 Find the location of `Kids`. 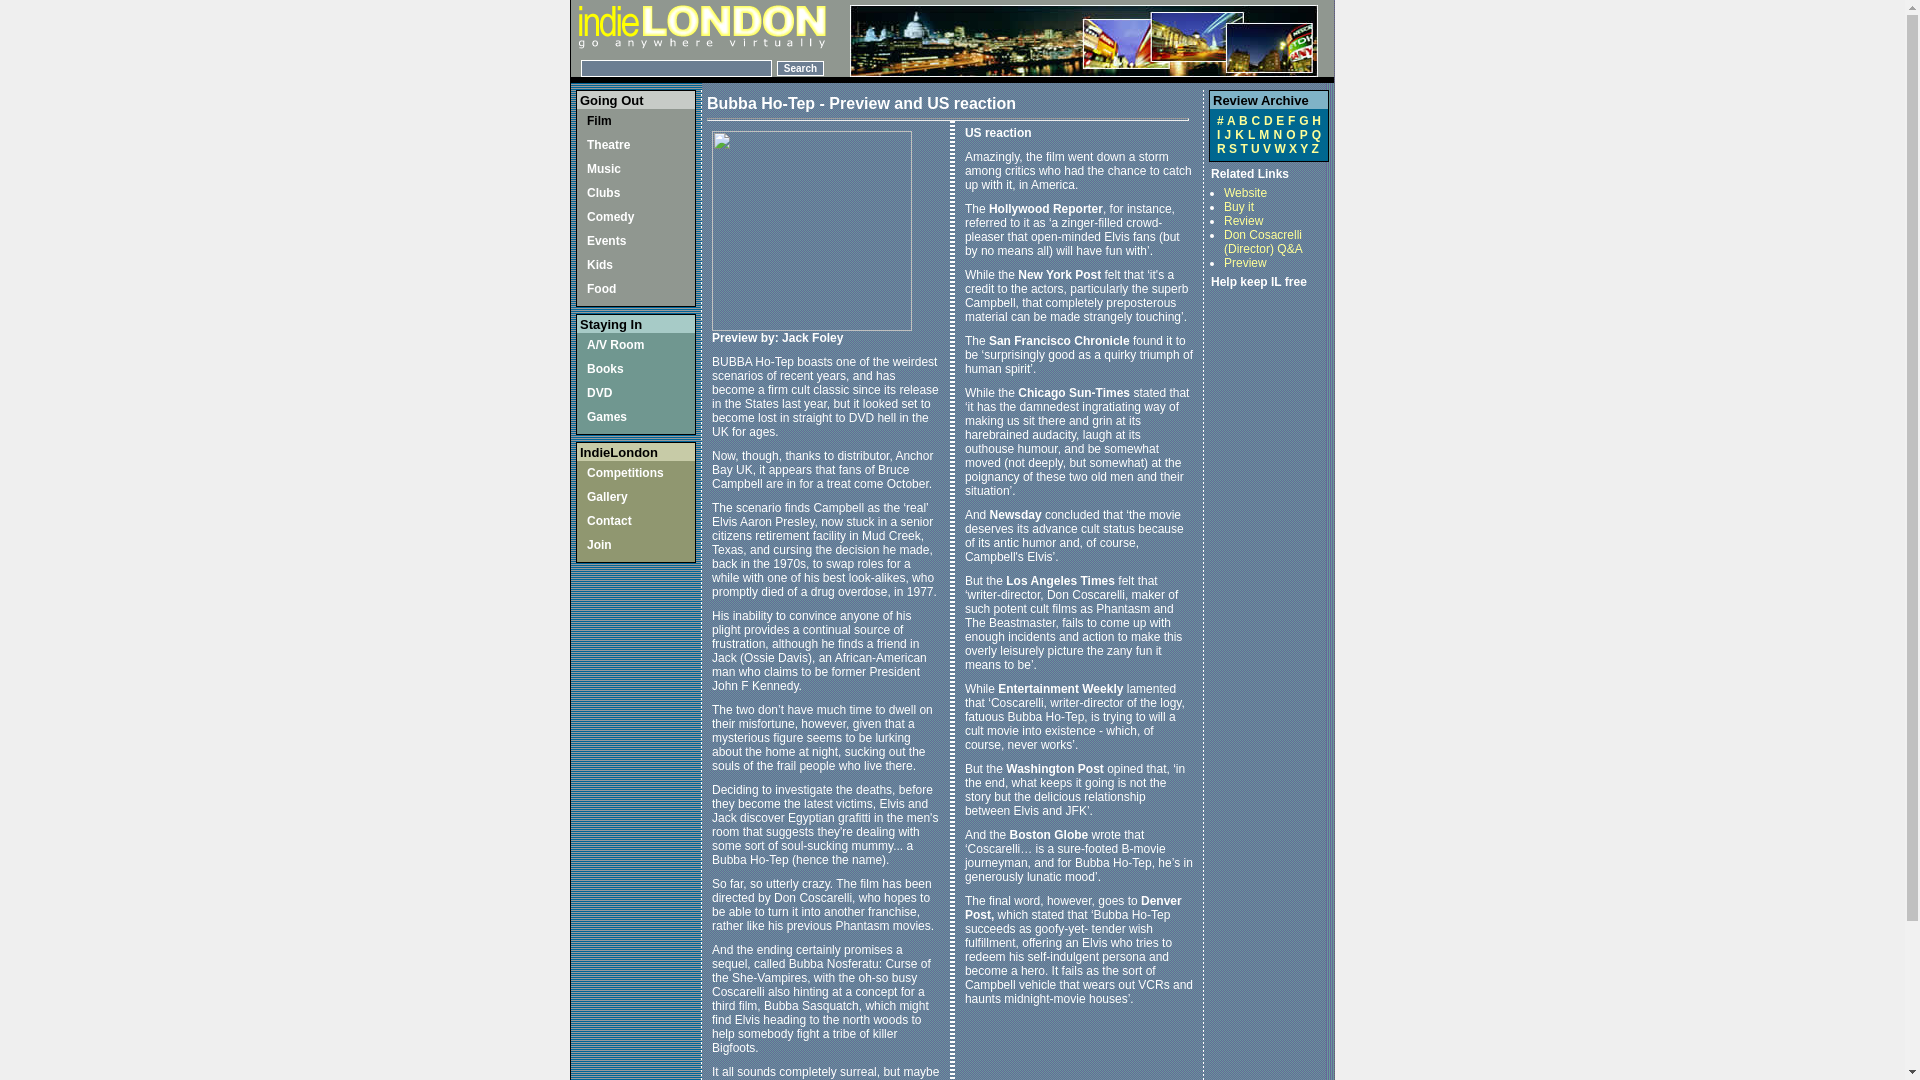

Kids is located at coordinates (600, 265).